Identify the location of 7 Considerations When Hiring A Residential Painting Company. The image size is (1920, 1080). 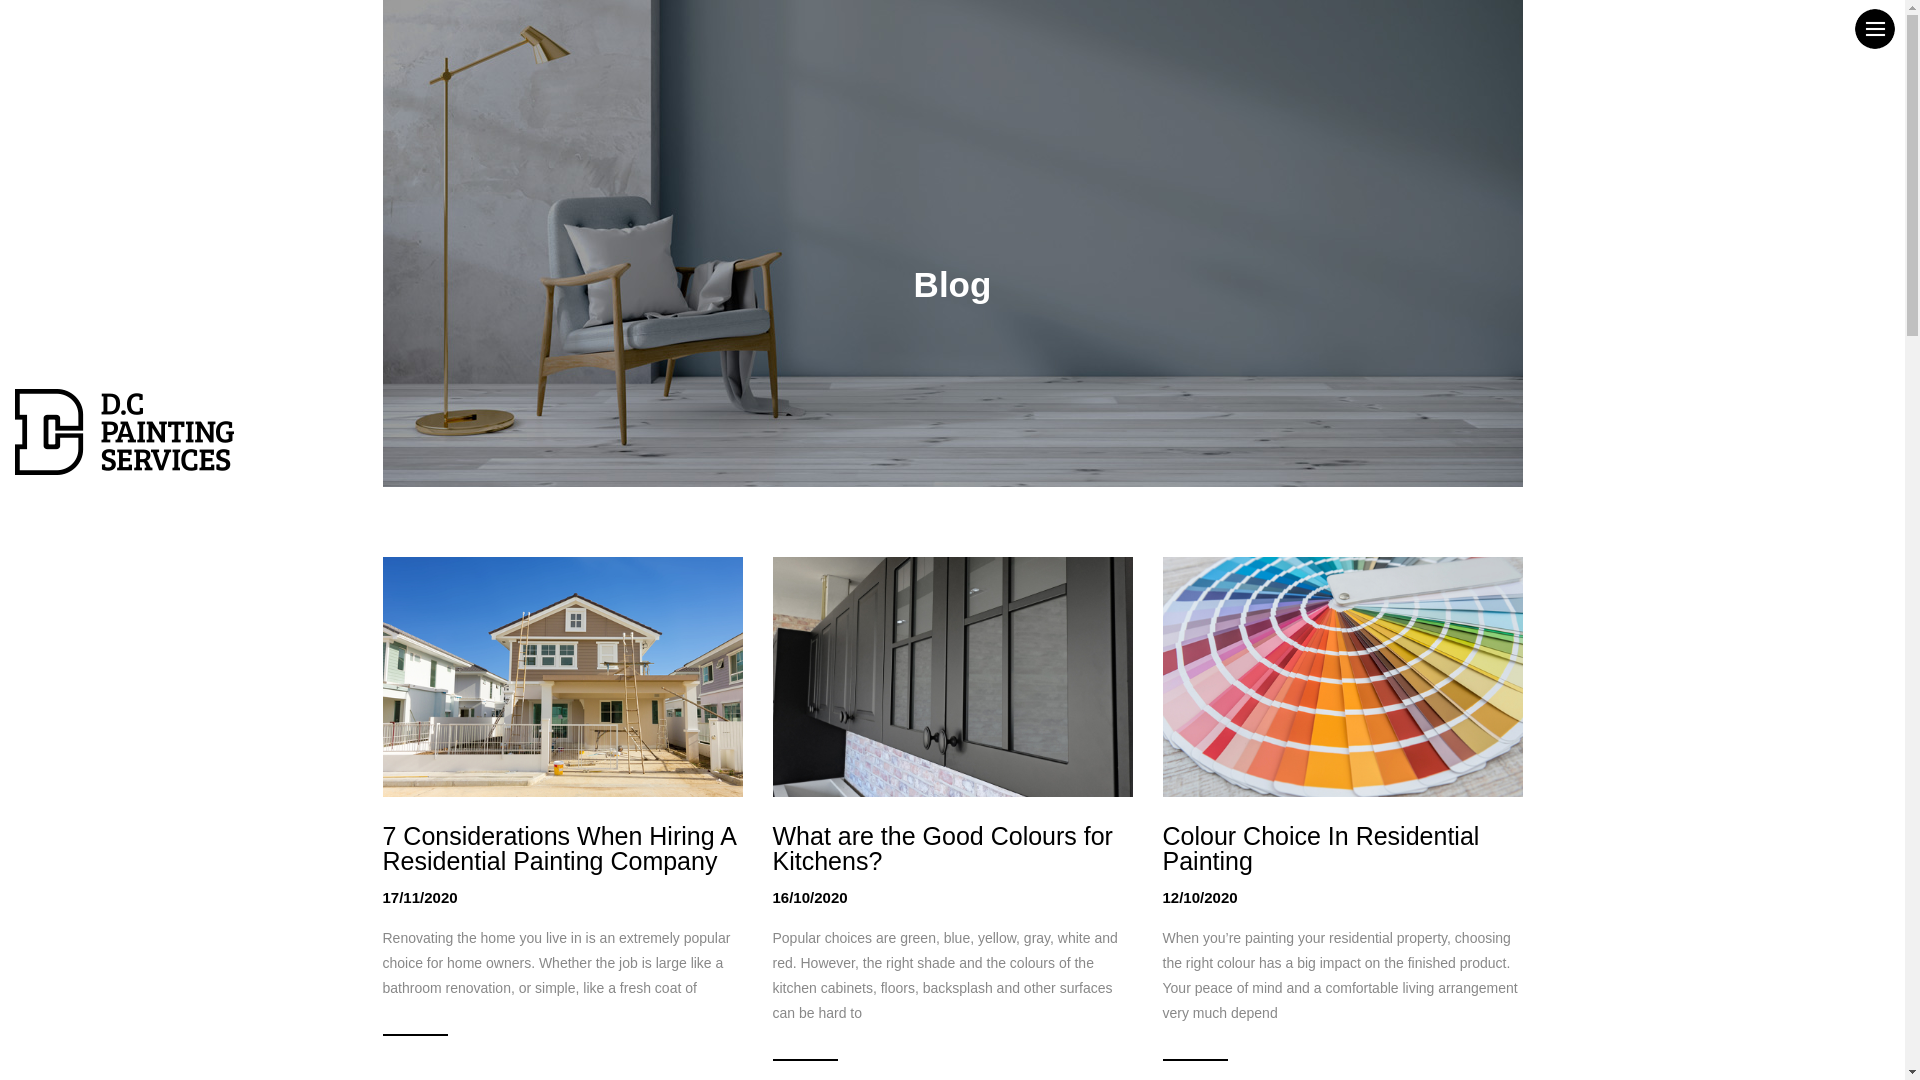
(562, 849).